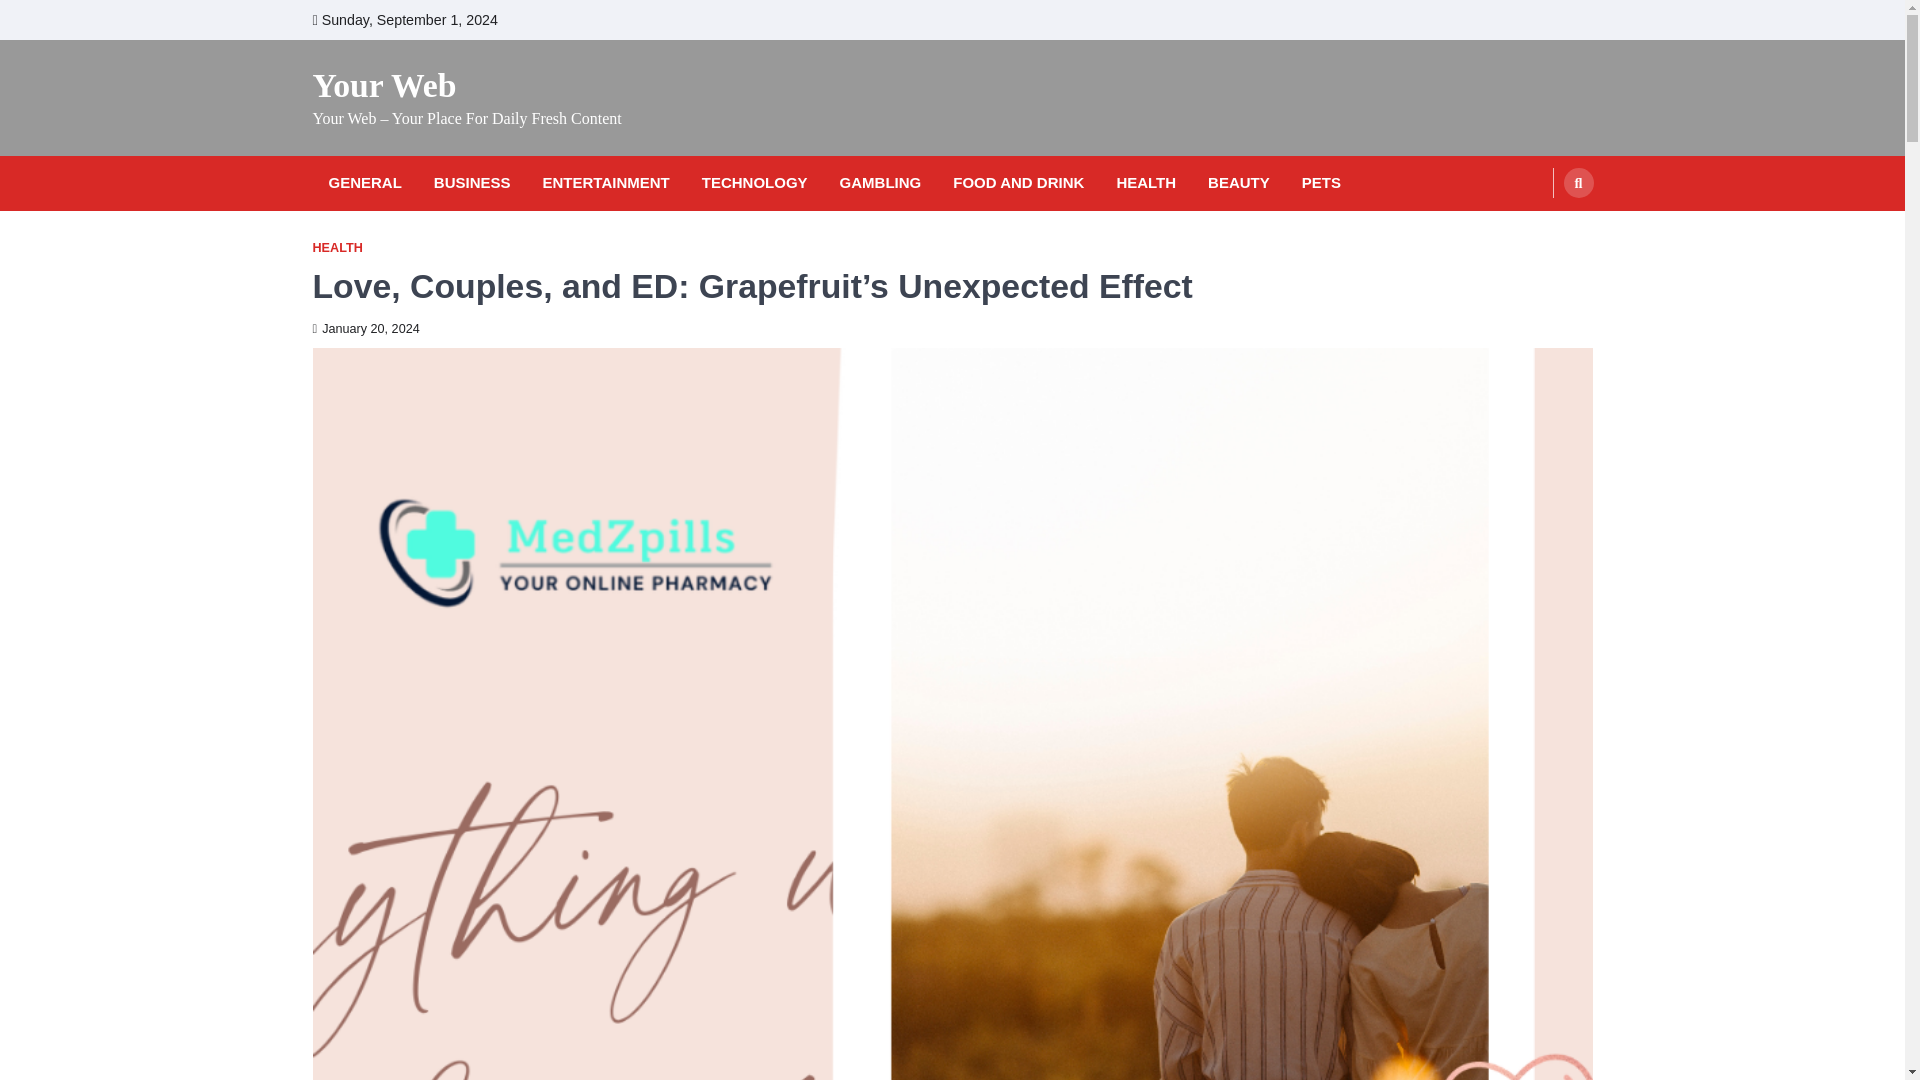  I want to click on GENERAL, so click(364, 183).